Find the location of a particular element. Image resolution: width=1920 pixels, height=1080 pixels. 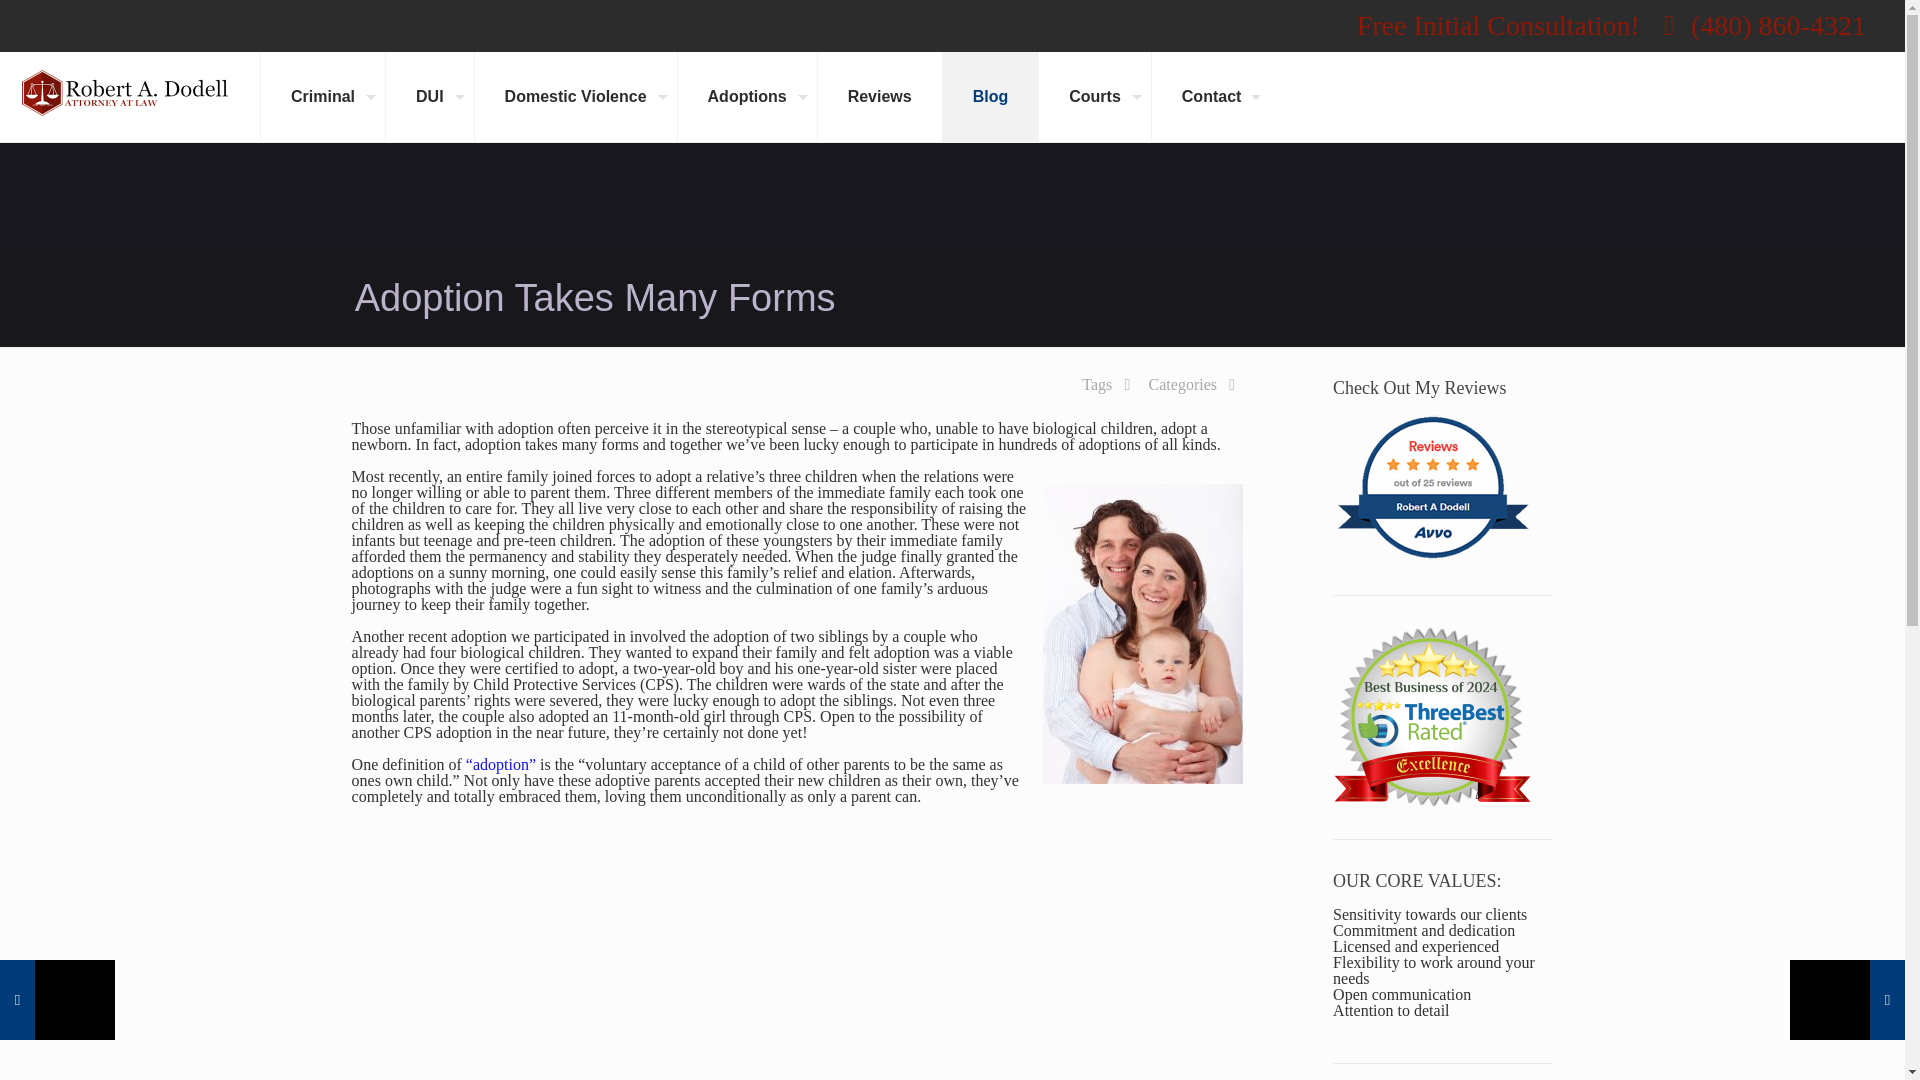

Criminal is located at coordinates (322, 96).